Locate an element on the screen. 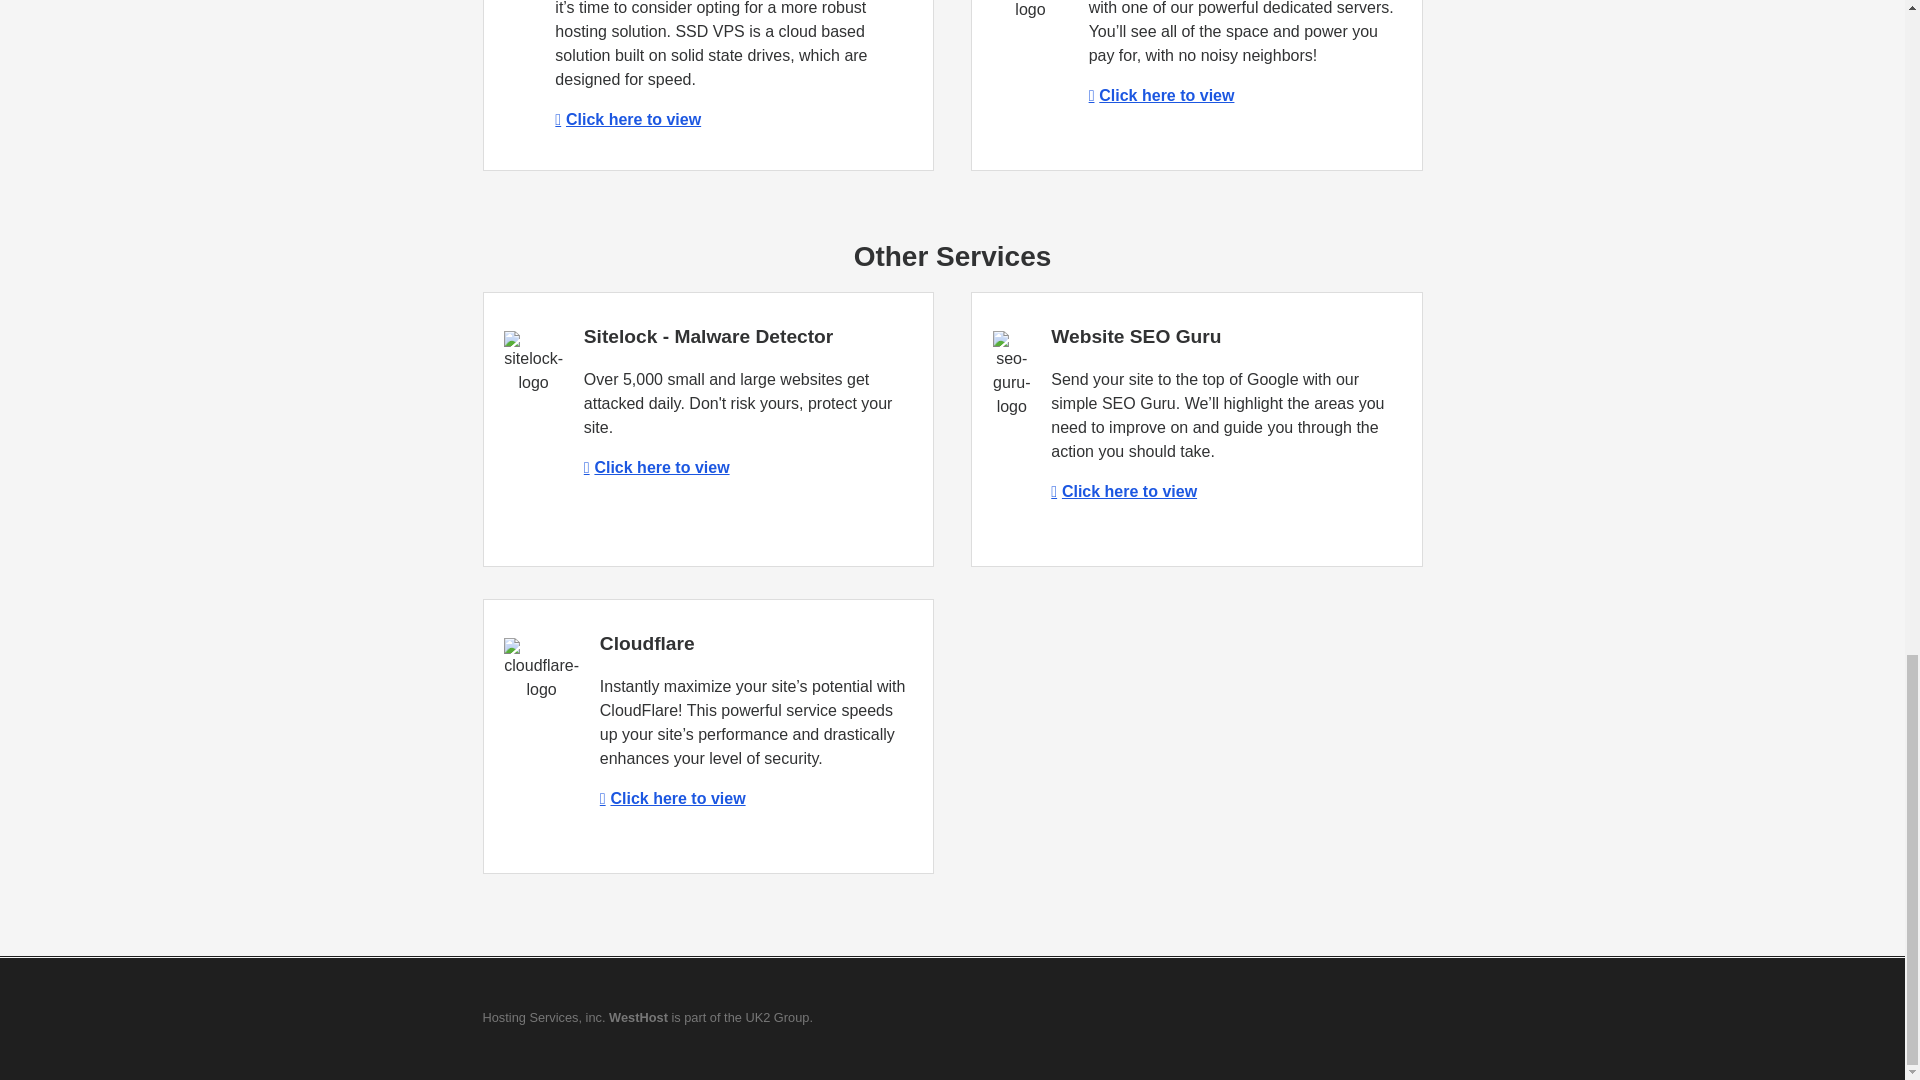 Image resolution: width=1920 pixels, height=1080 pixels. Click here to view is located at coordinates (1123, 491).